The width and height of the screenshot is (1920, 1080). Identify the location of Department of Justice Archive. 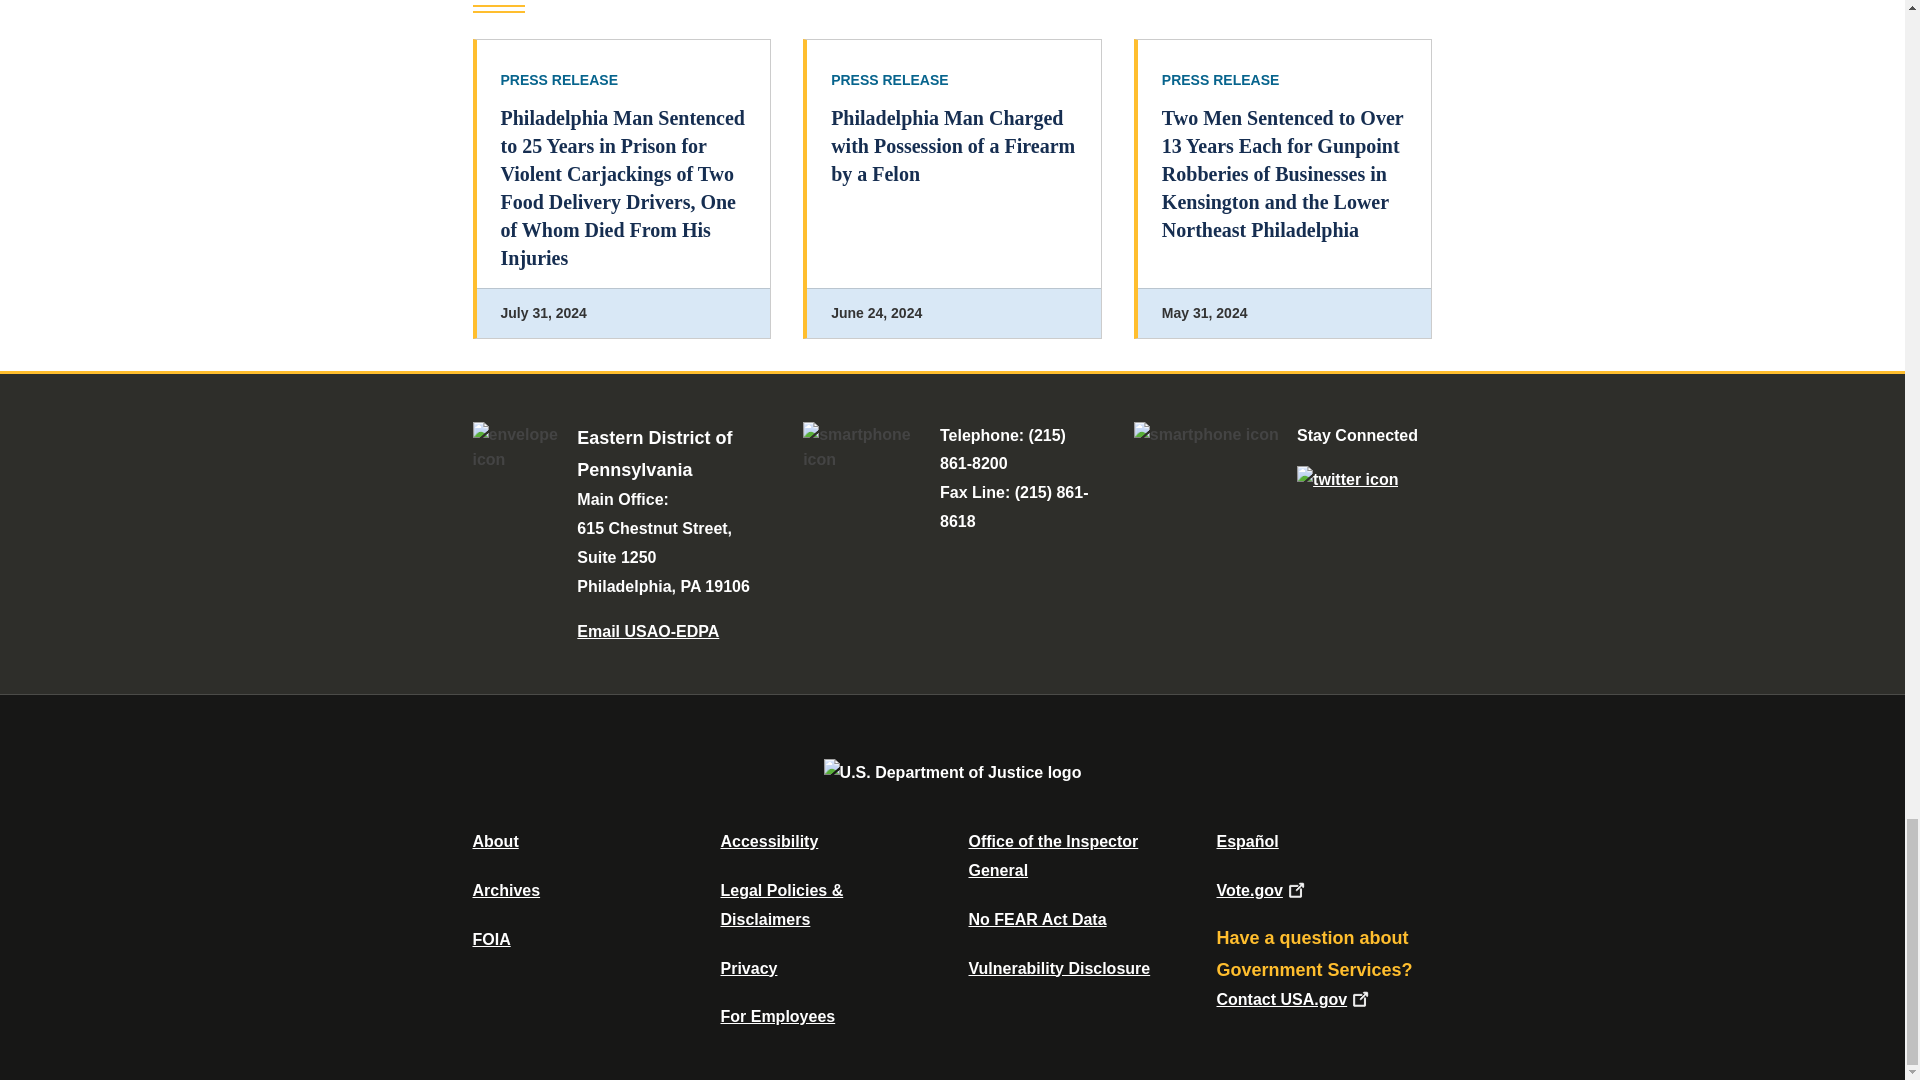
(506, 890).